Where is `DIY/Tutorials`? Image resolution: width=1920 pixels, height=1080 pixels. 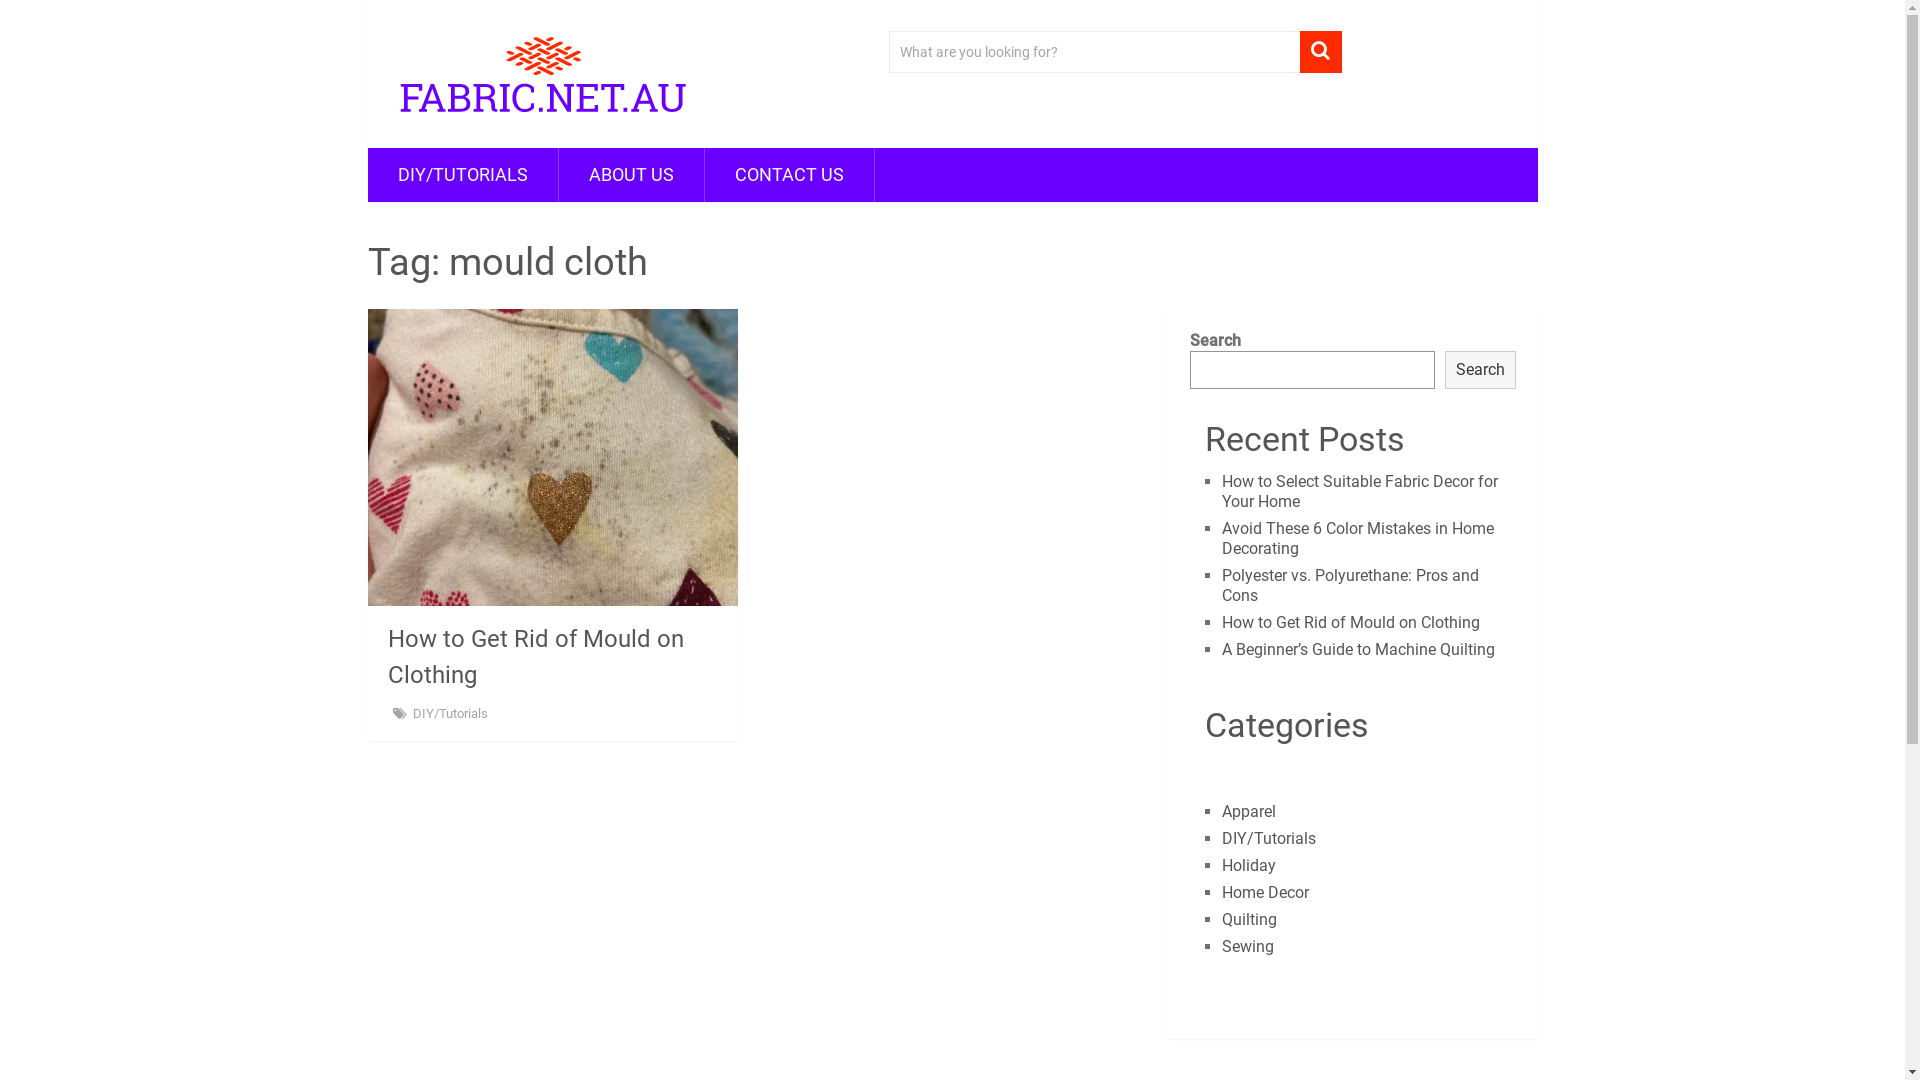
DIY/Tutorials is located at coordinates (450, 714).